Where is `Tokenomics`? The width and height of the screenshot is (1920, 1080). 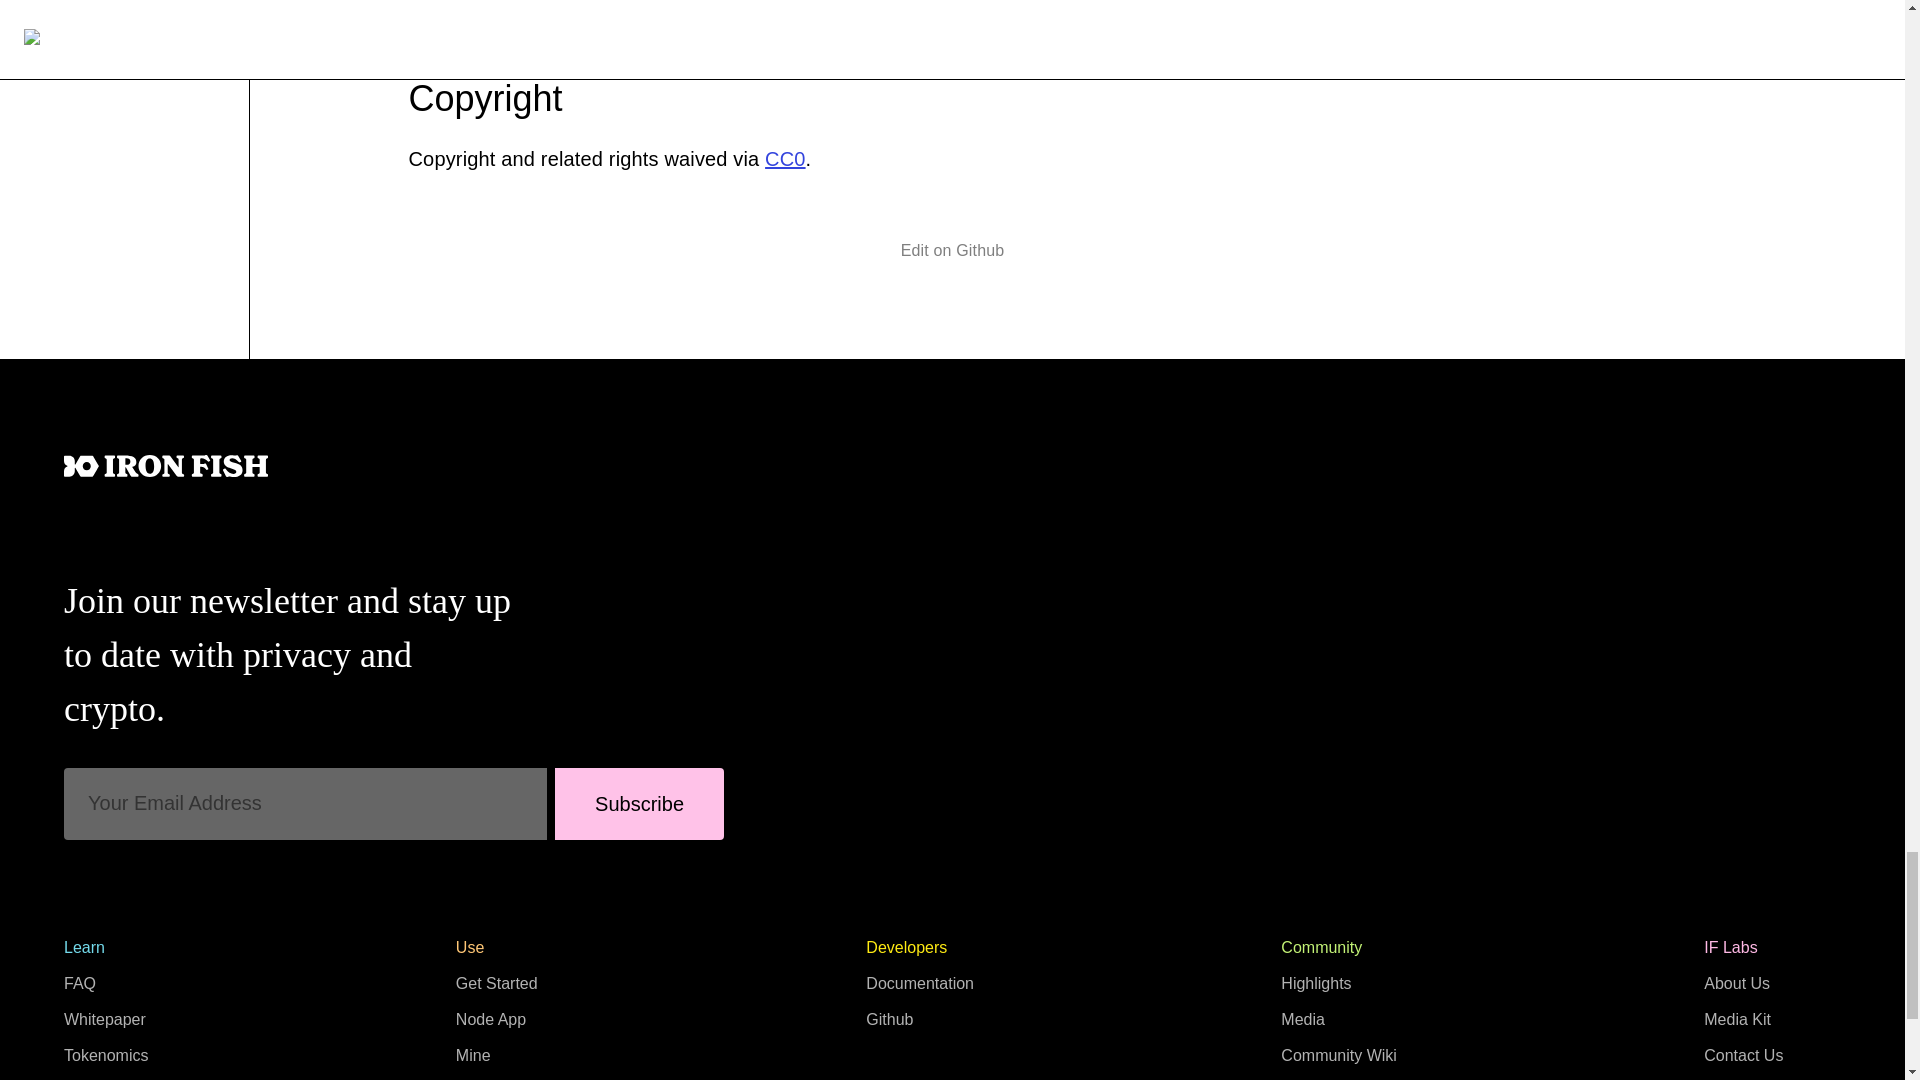 Tokenomics is located at coordinates (105, 1054).